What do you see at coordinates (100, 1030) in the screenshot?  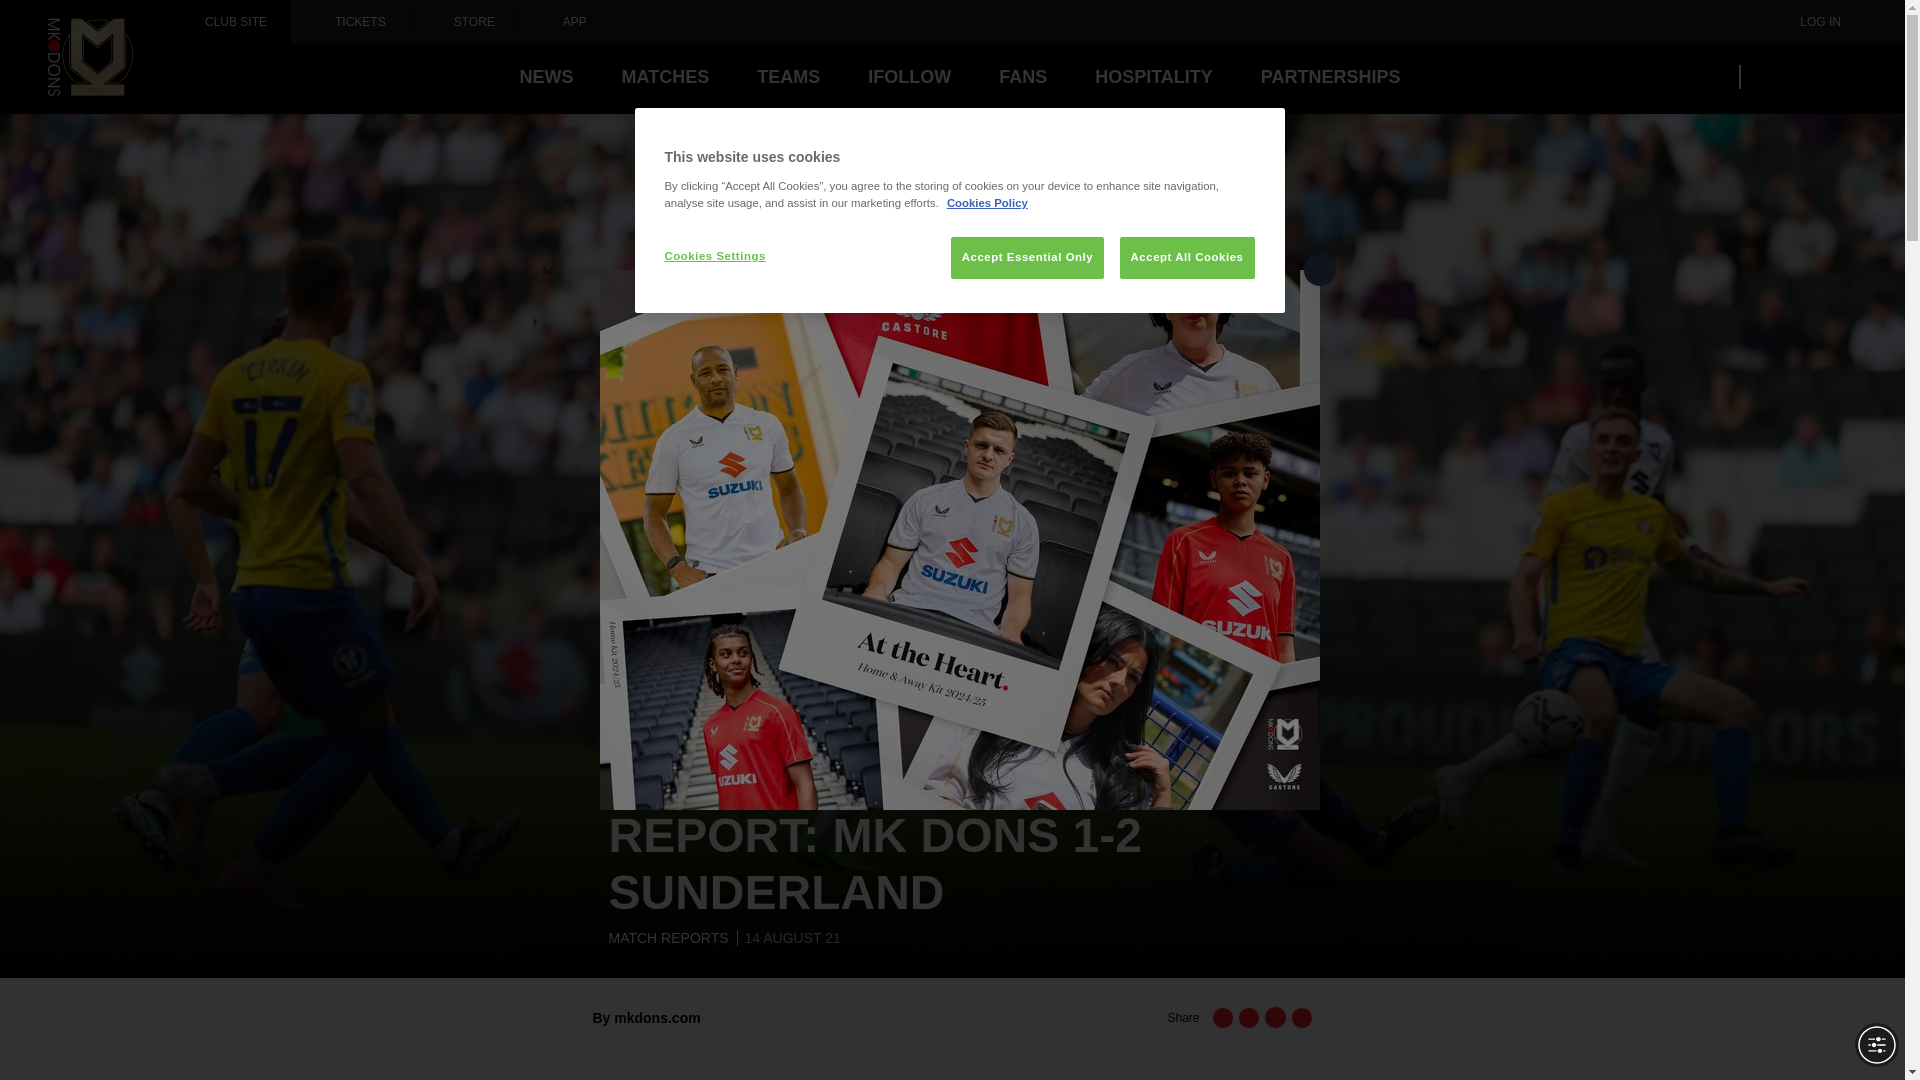 I see `Help widget launcher` at bounding box center [100, 1030].